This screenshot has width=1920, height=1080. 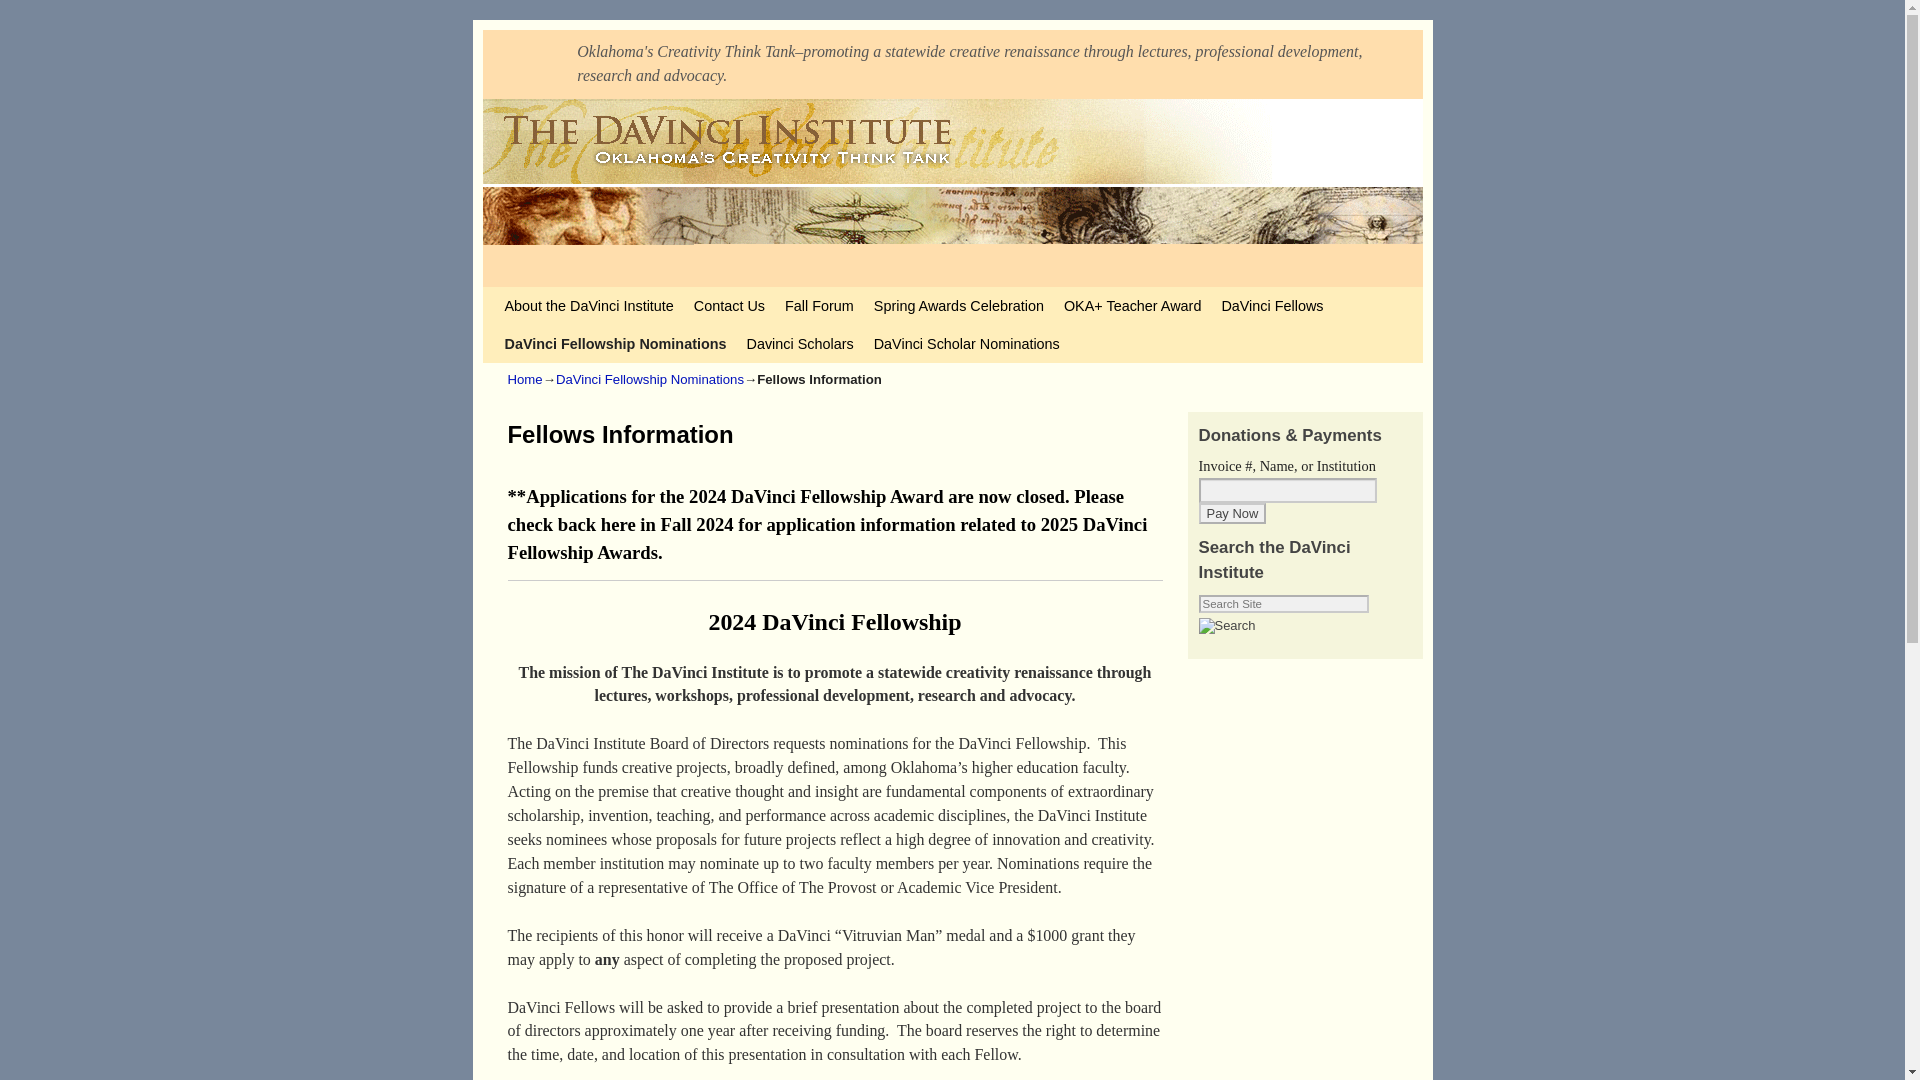 What do you see at coordinates (800, 344) in the screenshot?
I see `Davinci Scholars` at bounding box center [800, 344].